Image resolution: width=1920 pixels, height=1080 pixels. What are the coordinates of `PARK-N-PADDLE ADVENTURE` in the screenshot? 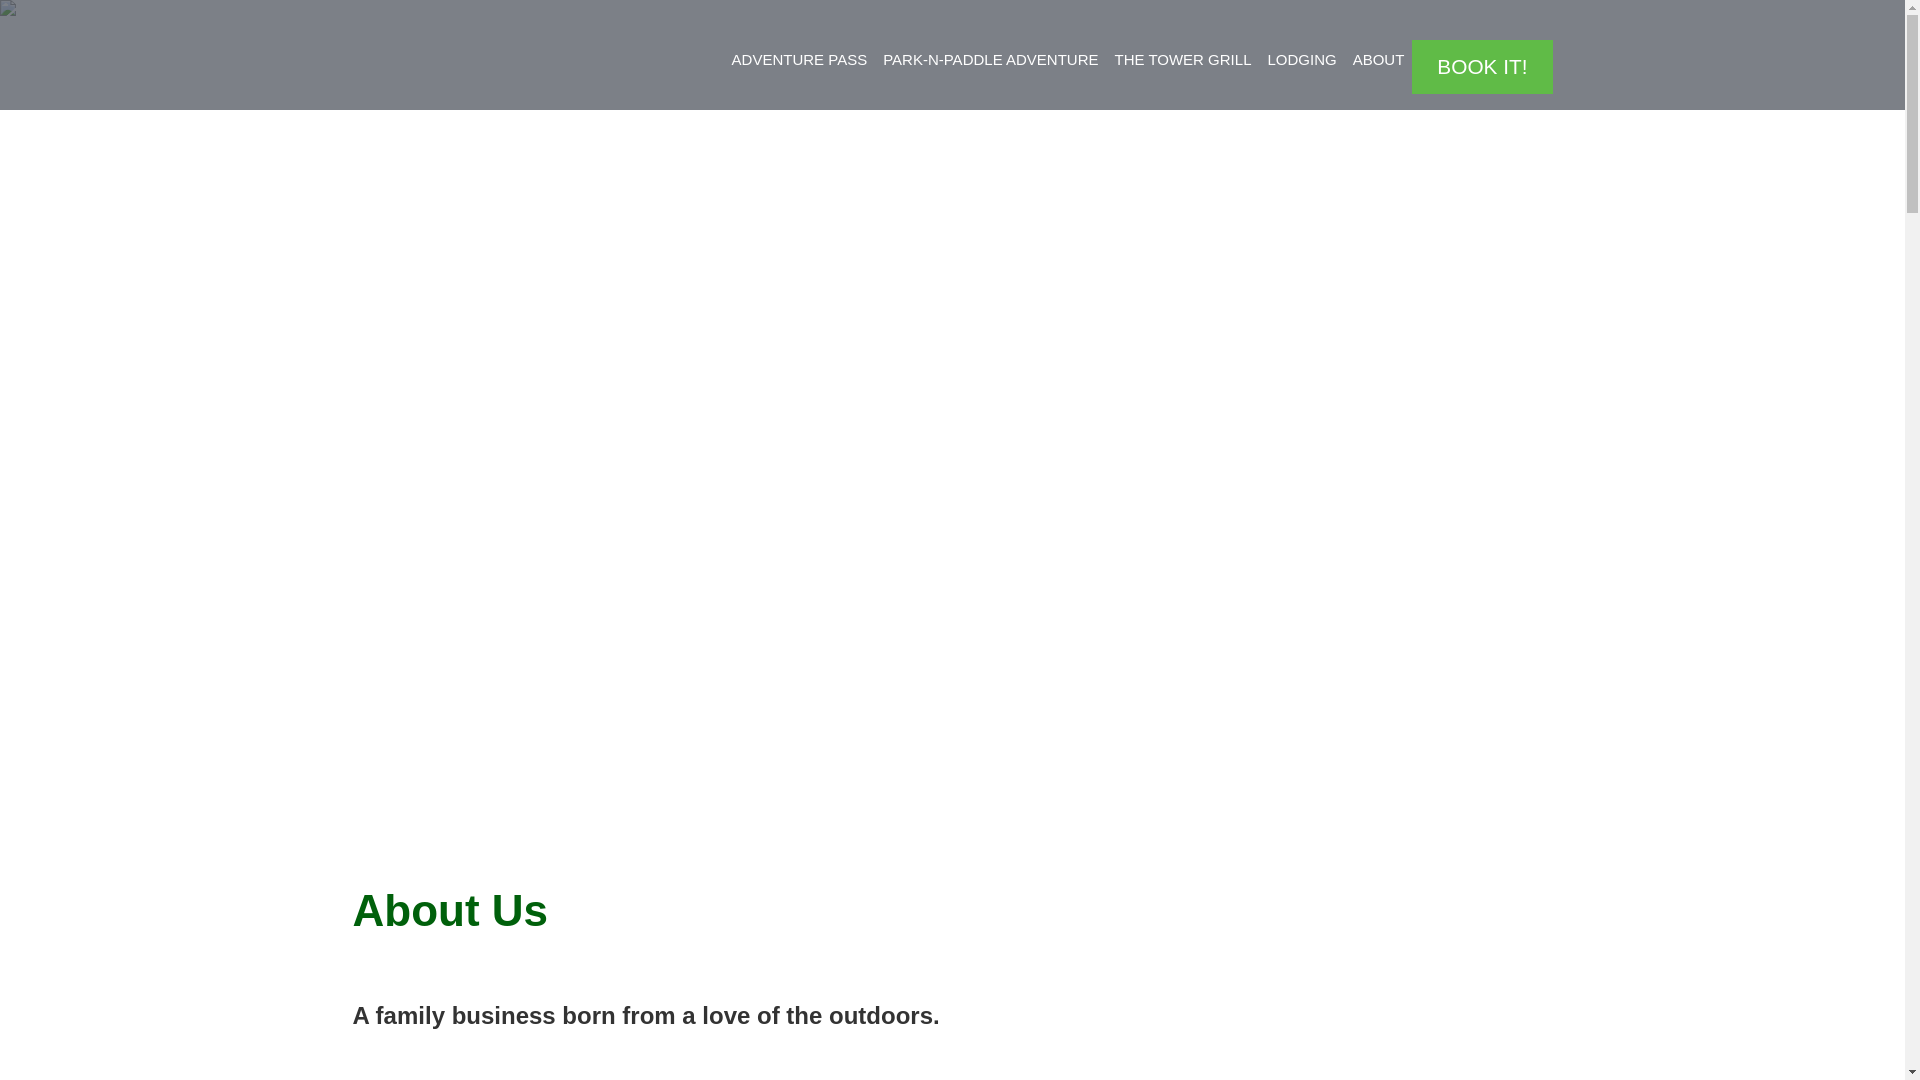 It's located at (990, 60).